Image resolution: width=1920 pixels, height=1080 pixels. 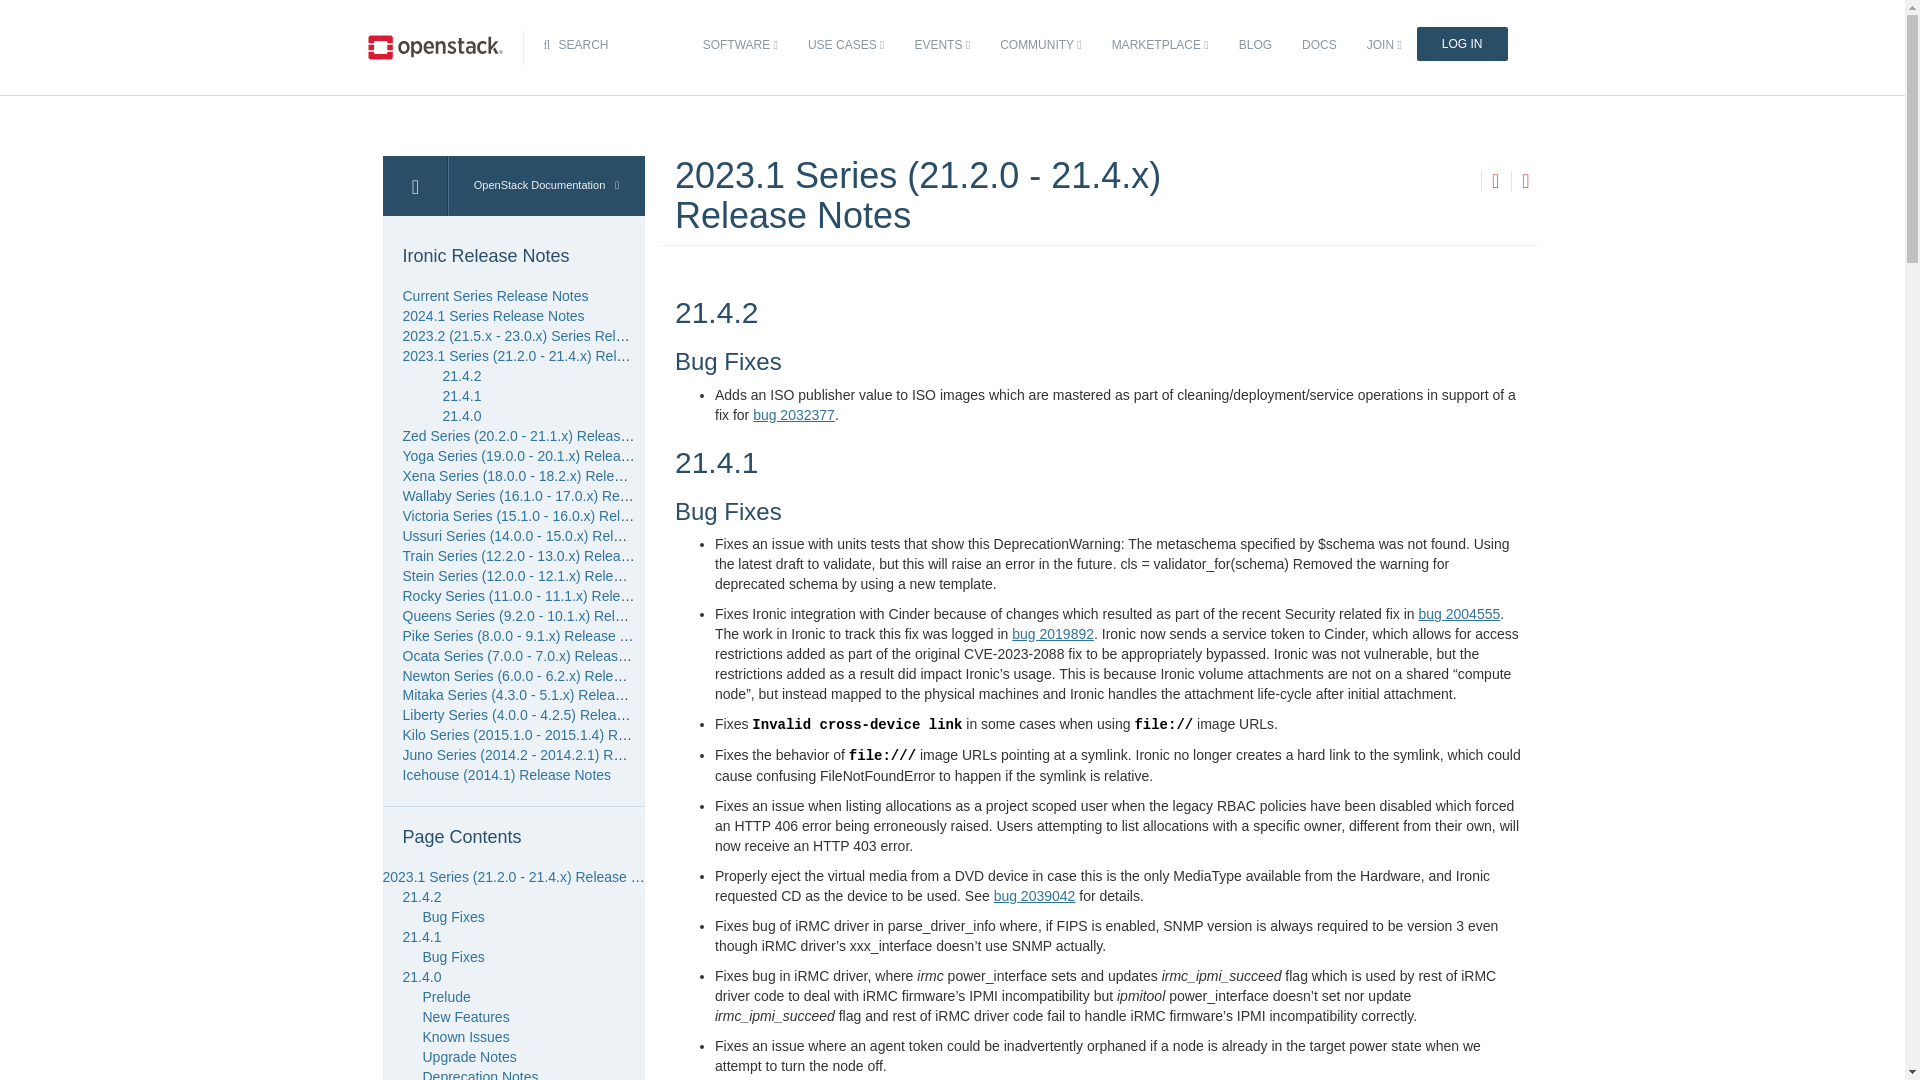 What do you see at coordinates (941, 45) in the screenshot?
I see `EVENTS` at bounding box center [941, 45].